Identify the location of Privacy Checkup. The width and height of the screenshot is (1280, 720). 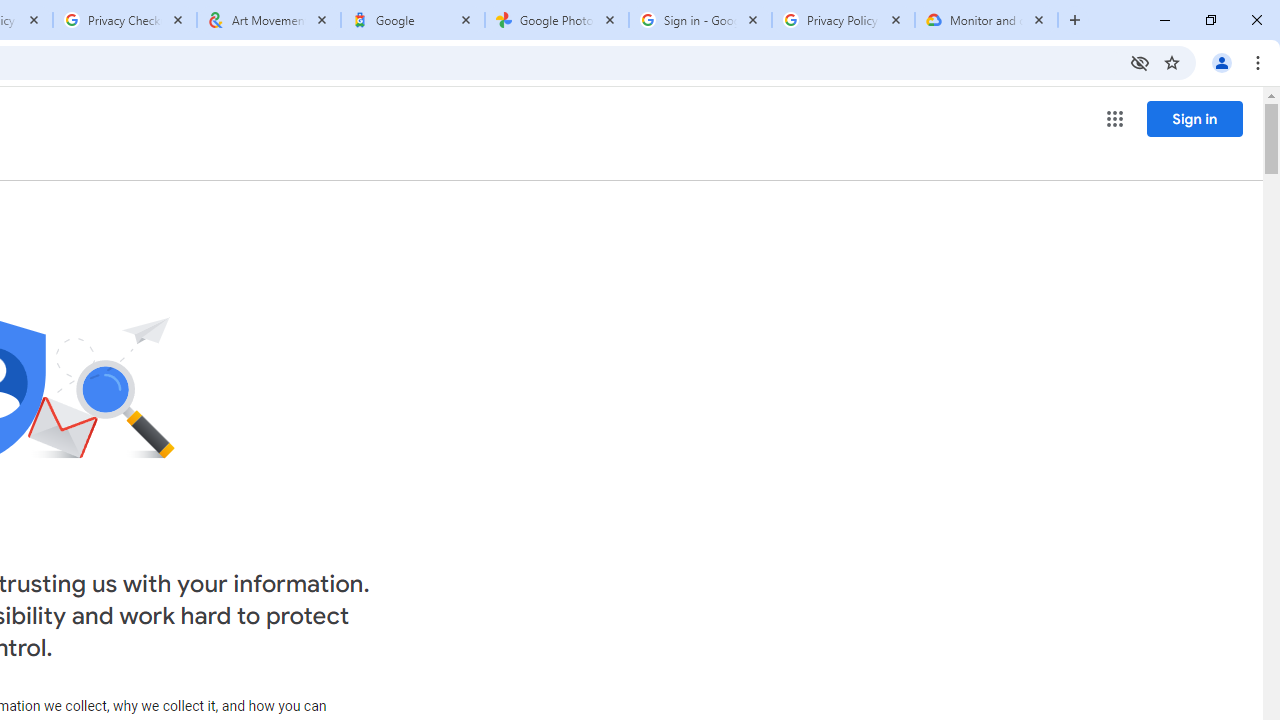
(124, 20).